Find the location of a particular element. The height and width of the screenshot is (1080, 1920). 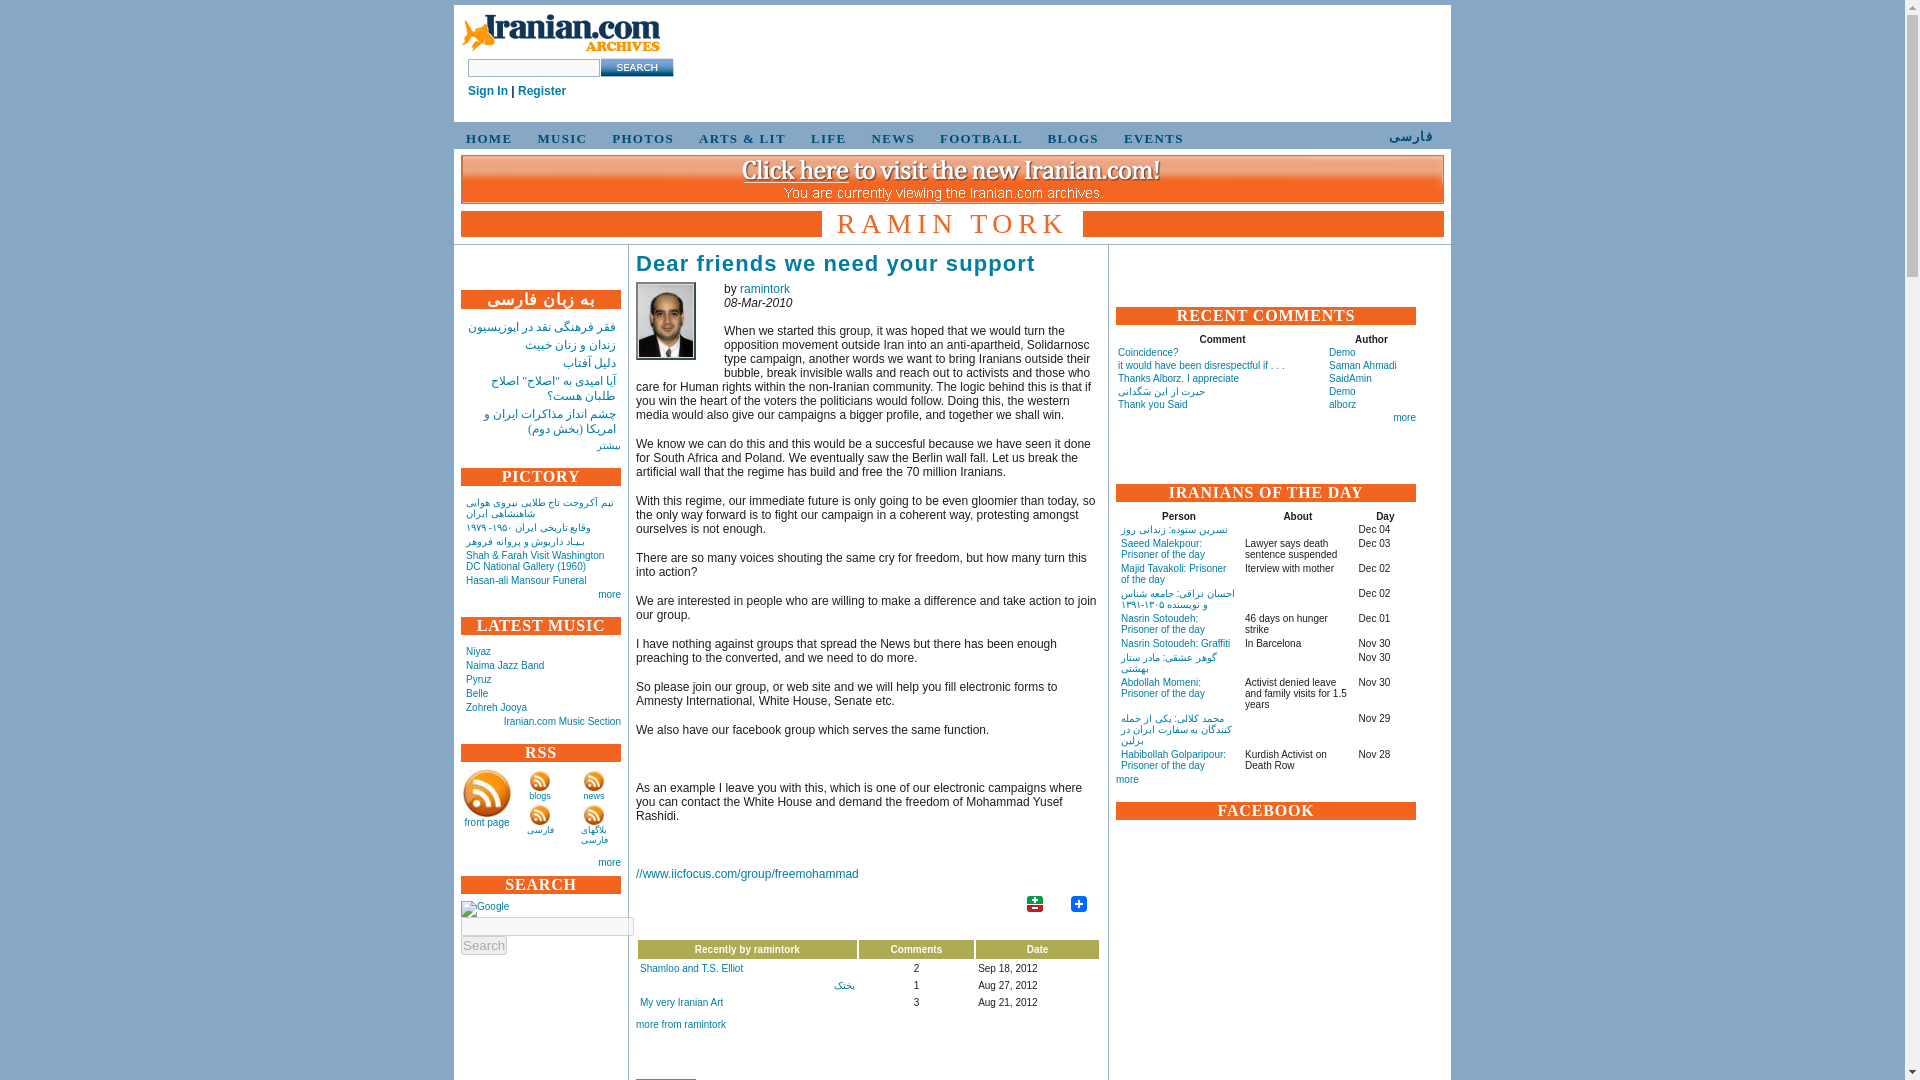

View user profile. is located at coordinates (764, 288).